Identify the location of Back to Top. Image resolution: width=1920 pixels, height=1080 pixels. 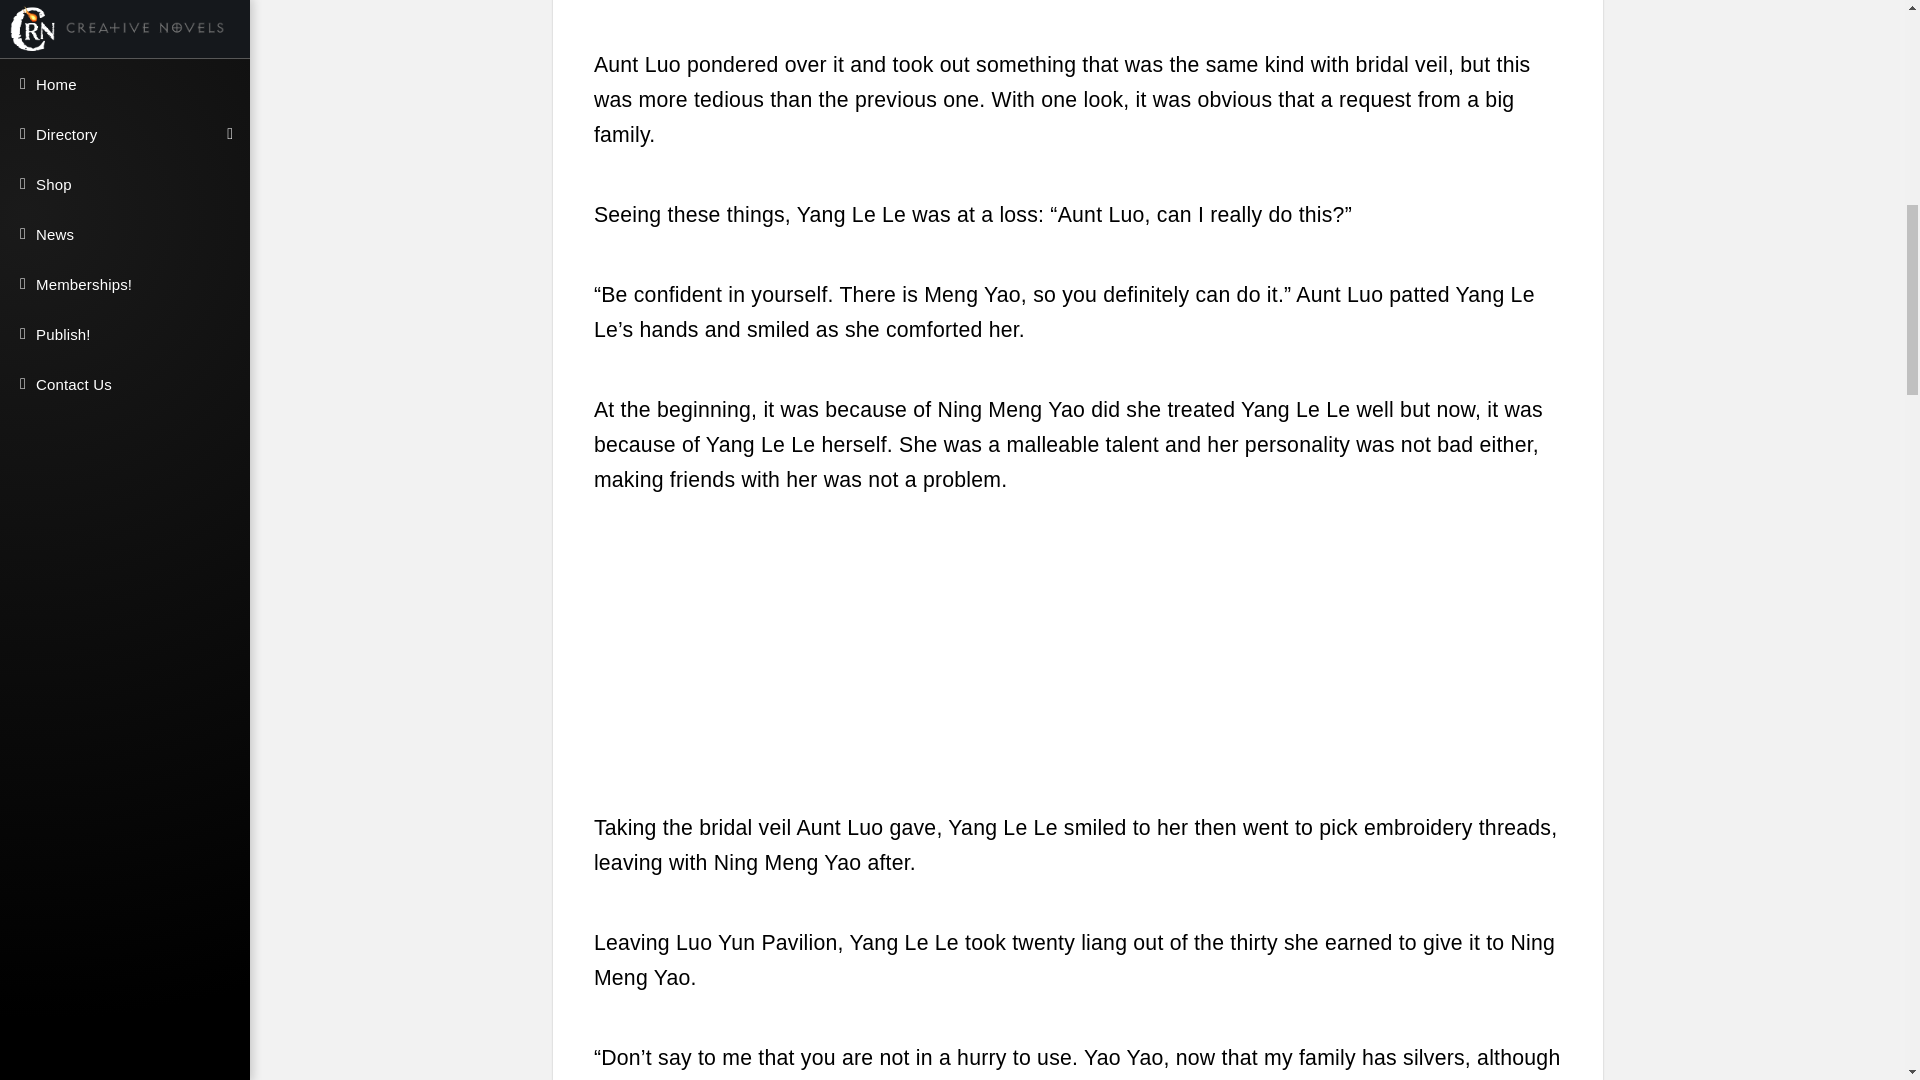
(1876, 46).